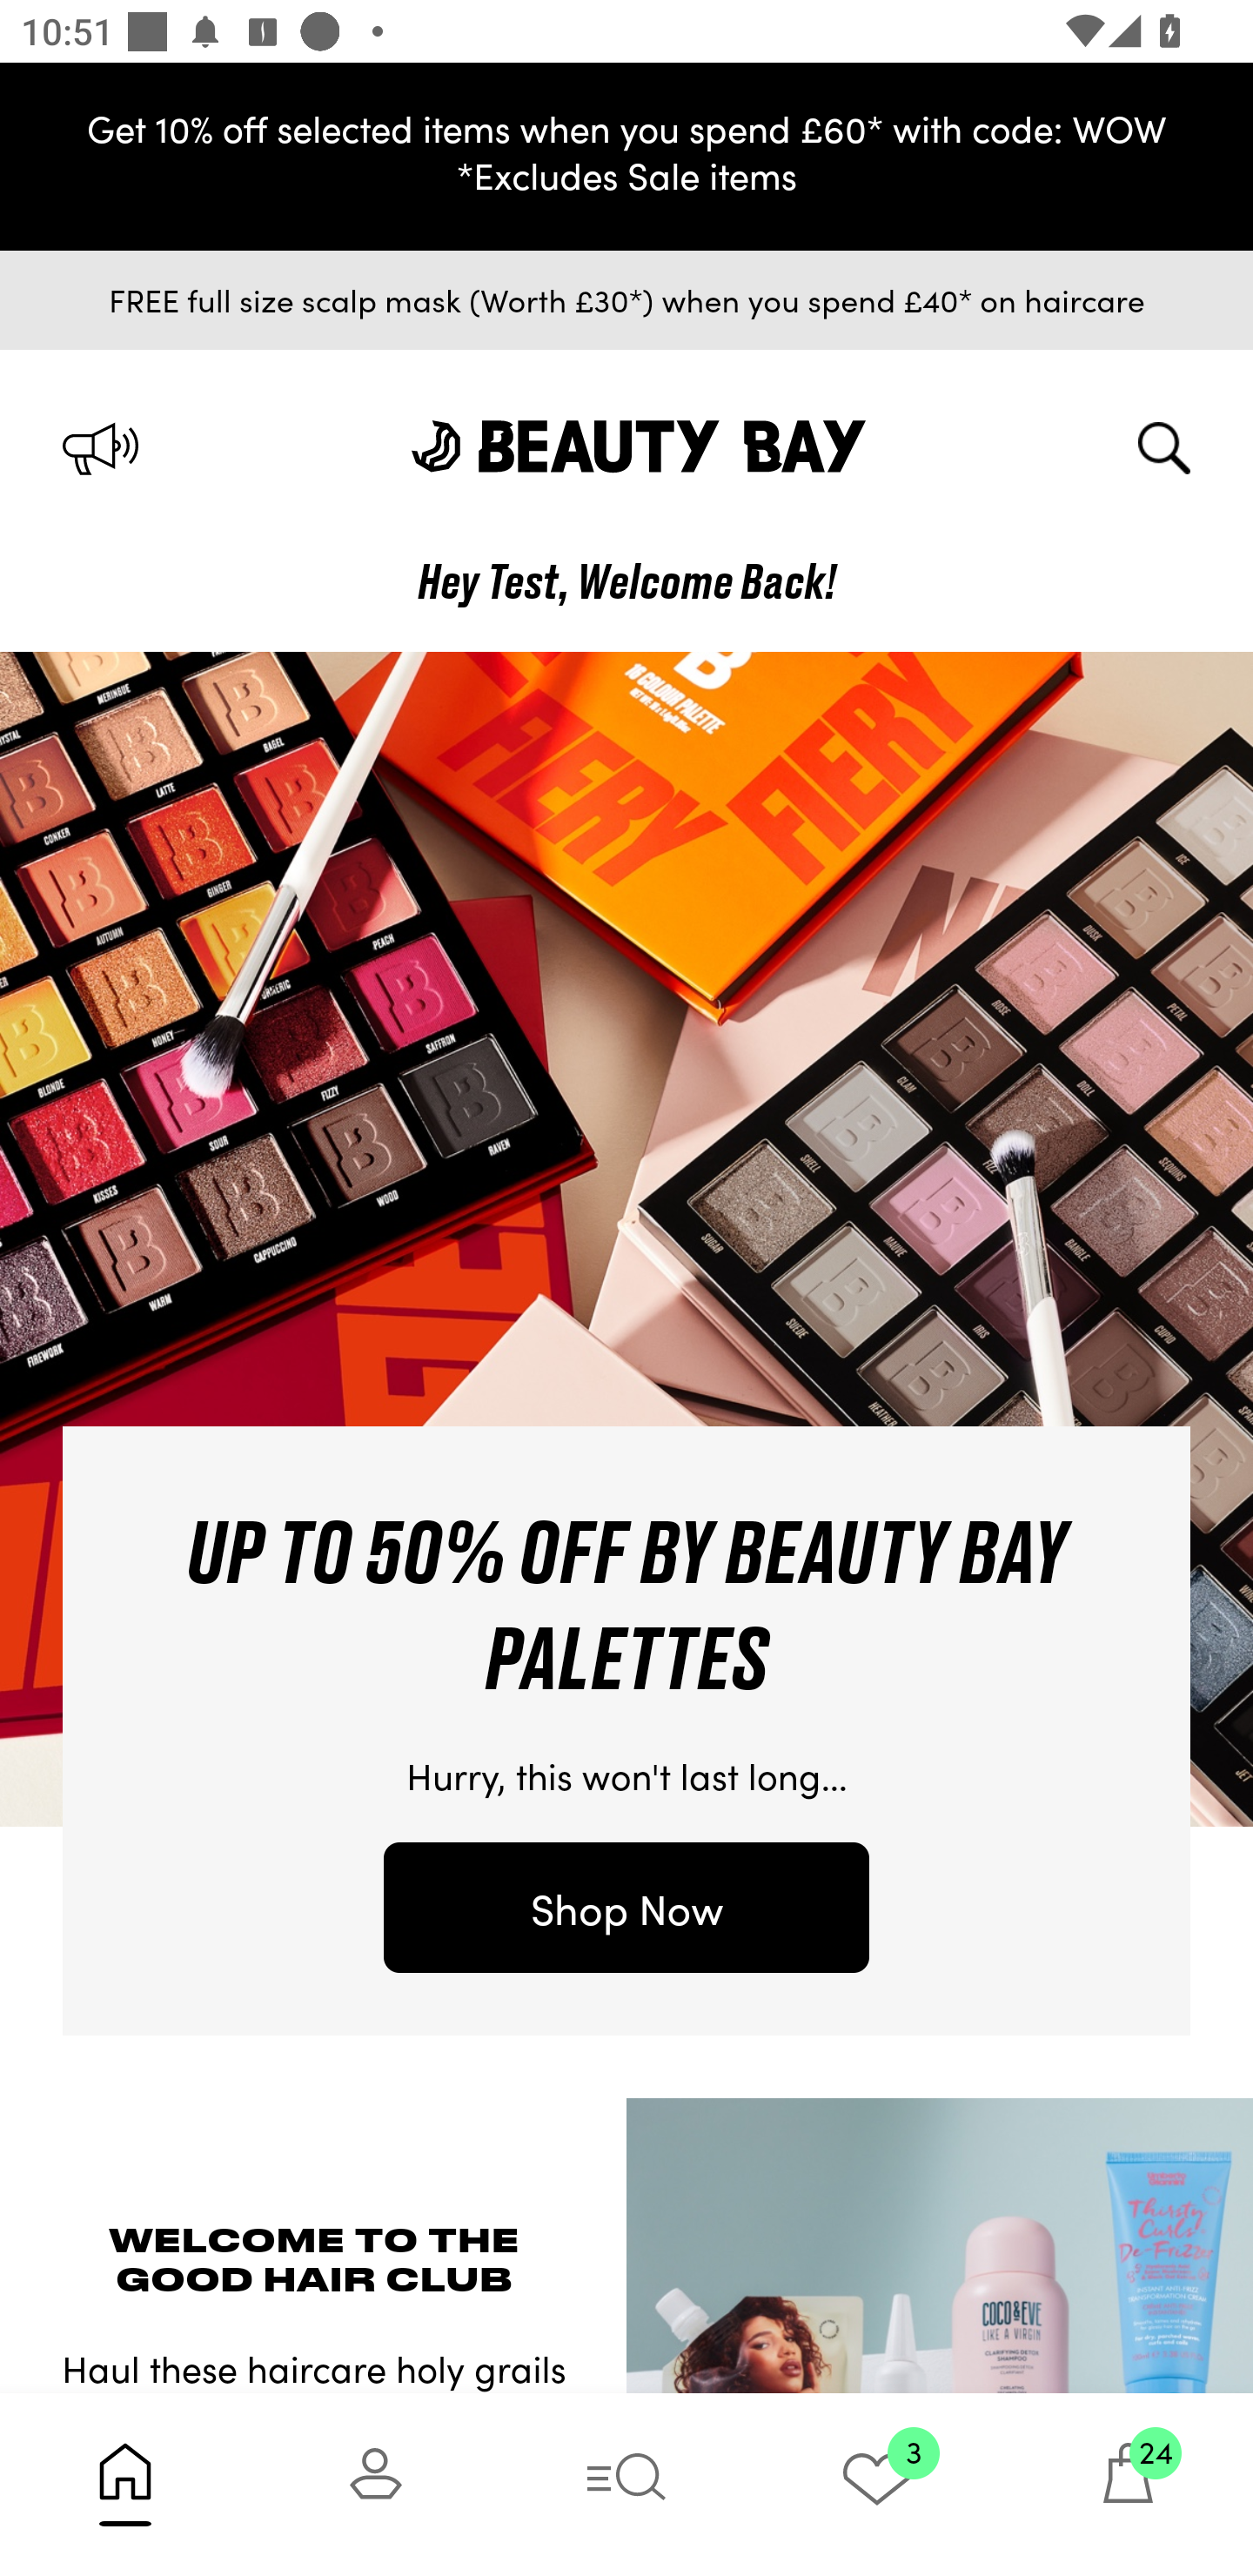  What do you see at coordinates (877, 2484) in the screenshot?
I see `3` at bounding box center [877, 2484].